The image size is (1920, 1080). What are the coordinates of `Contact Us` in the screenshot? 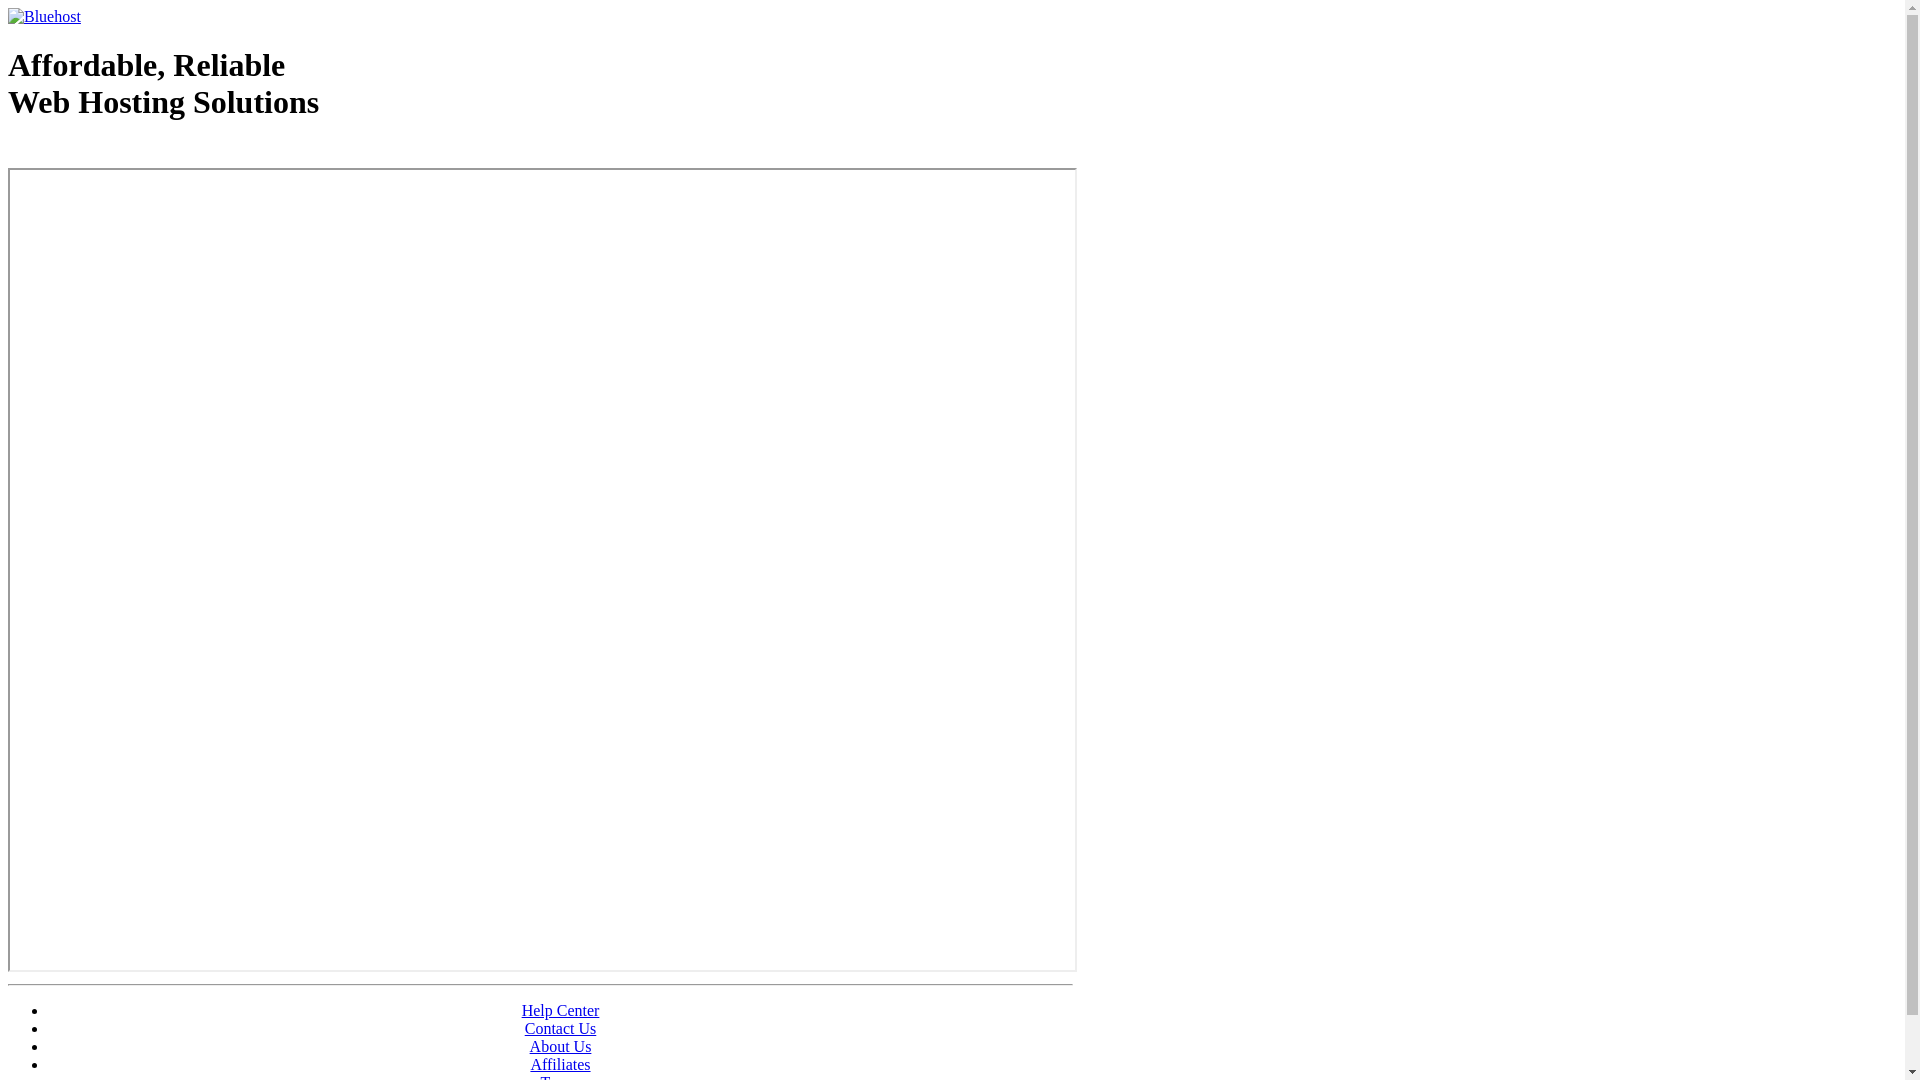 It's located at (561, 1028).